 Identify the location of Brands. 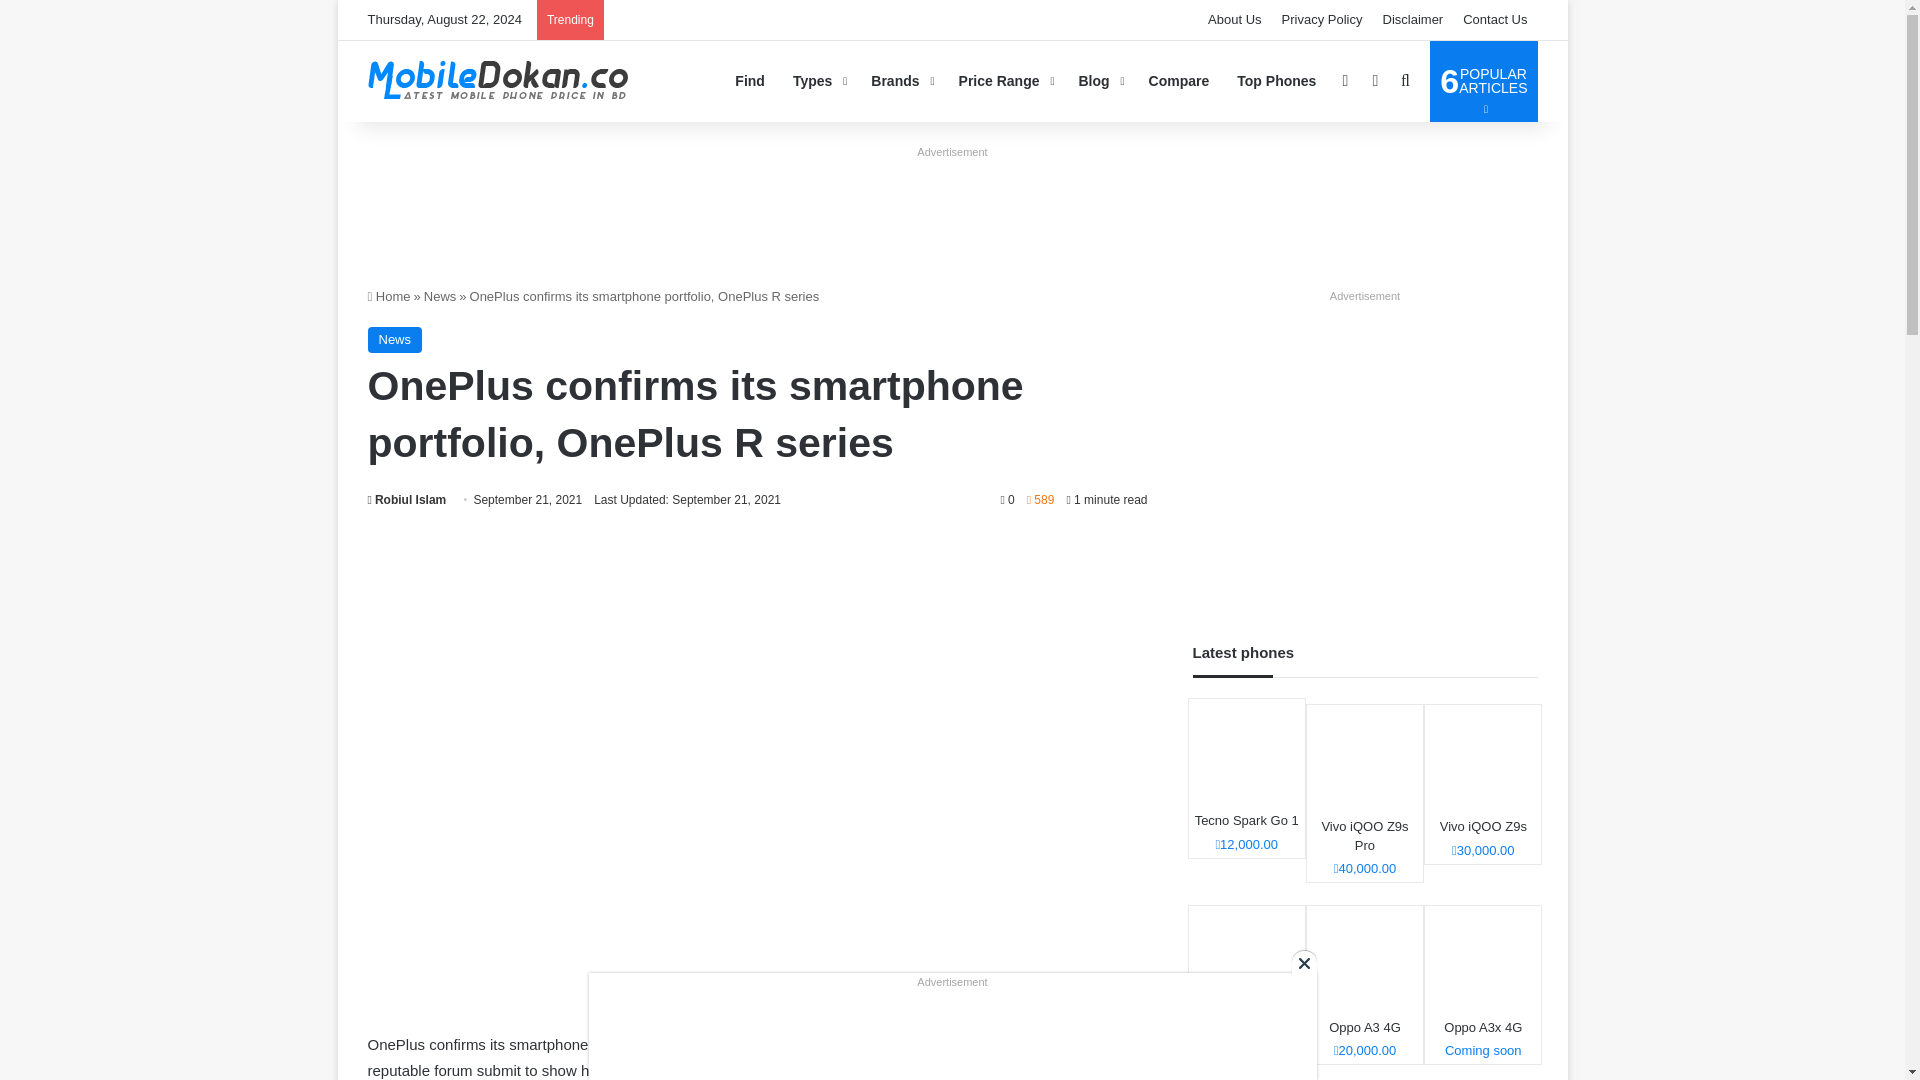
(900, 80).